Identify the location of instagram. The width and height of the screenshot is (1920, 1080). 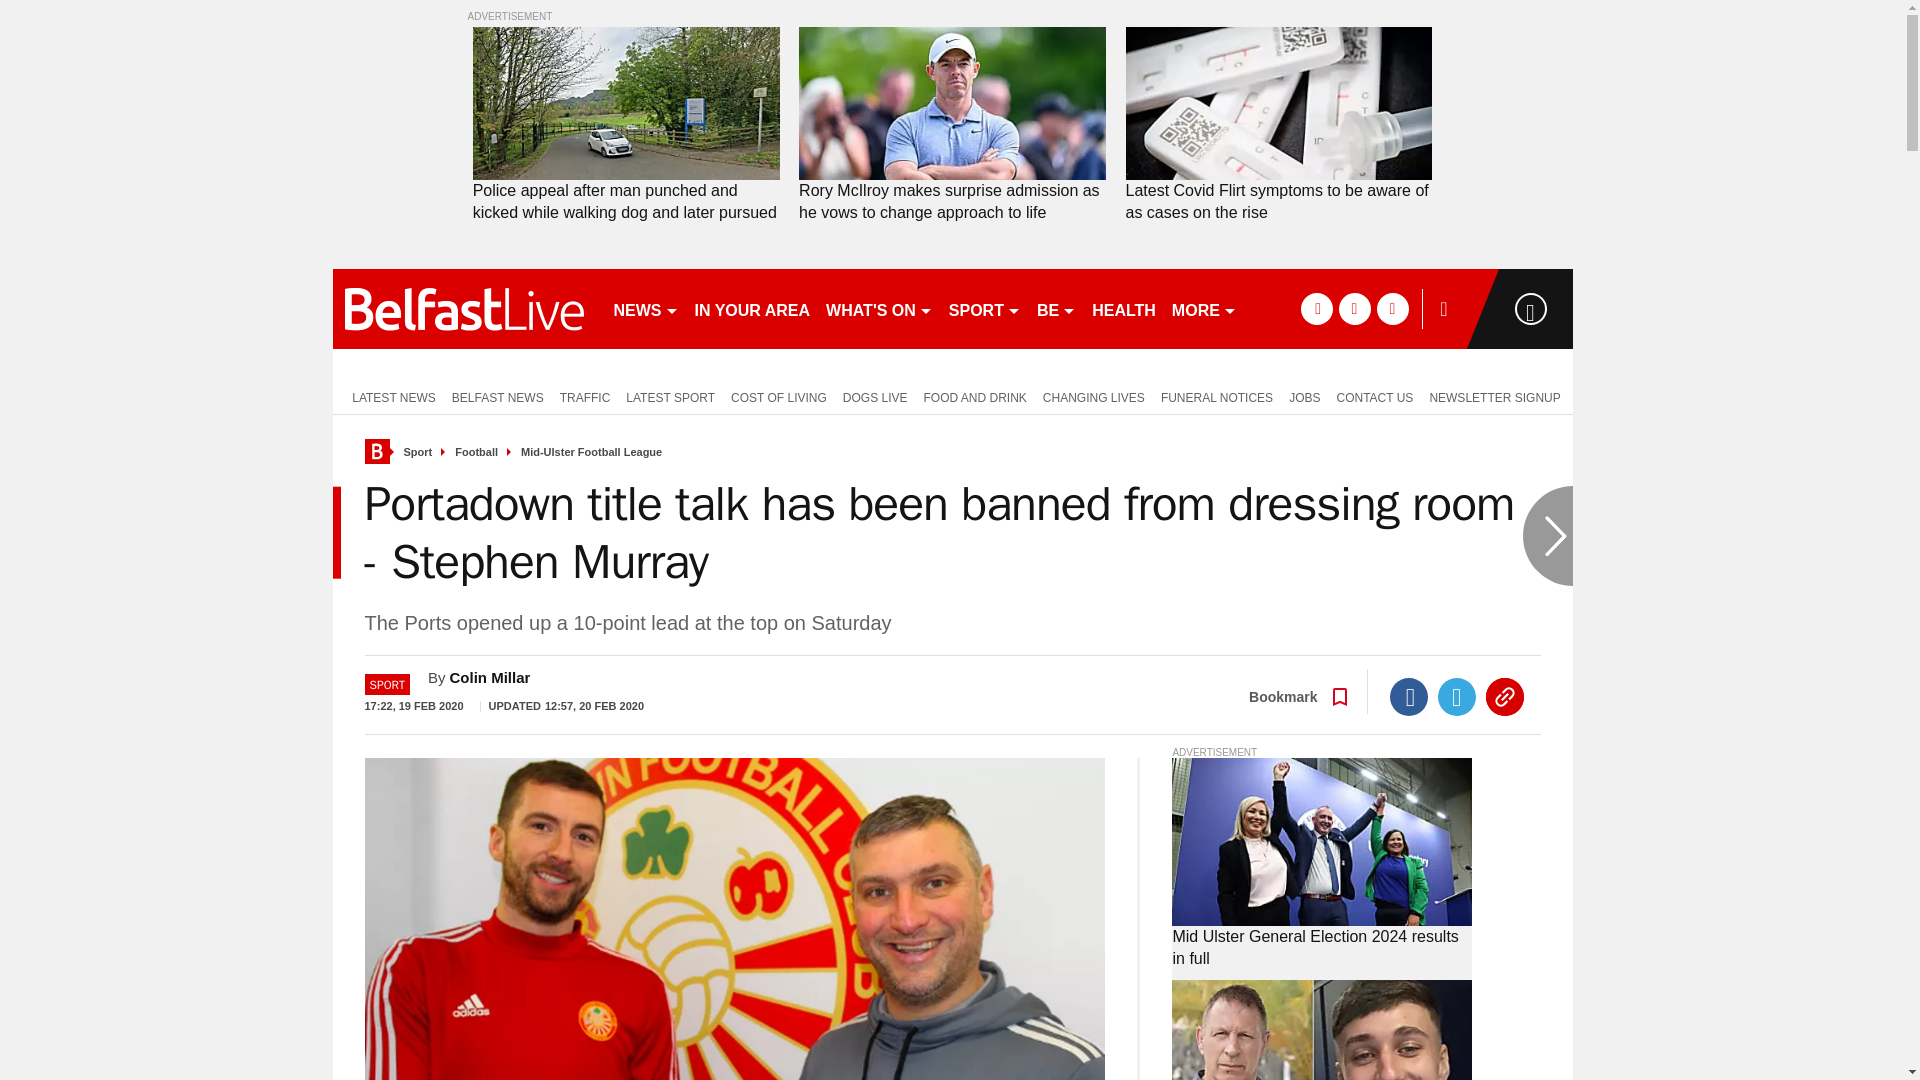
(1392, 308).